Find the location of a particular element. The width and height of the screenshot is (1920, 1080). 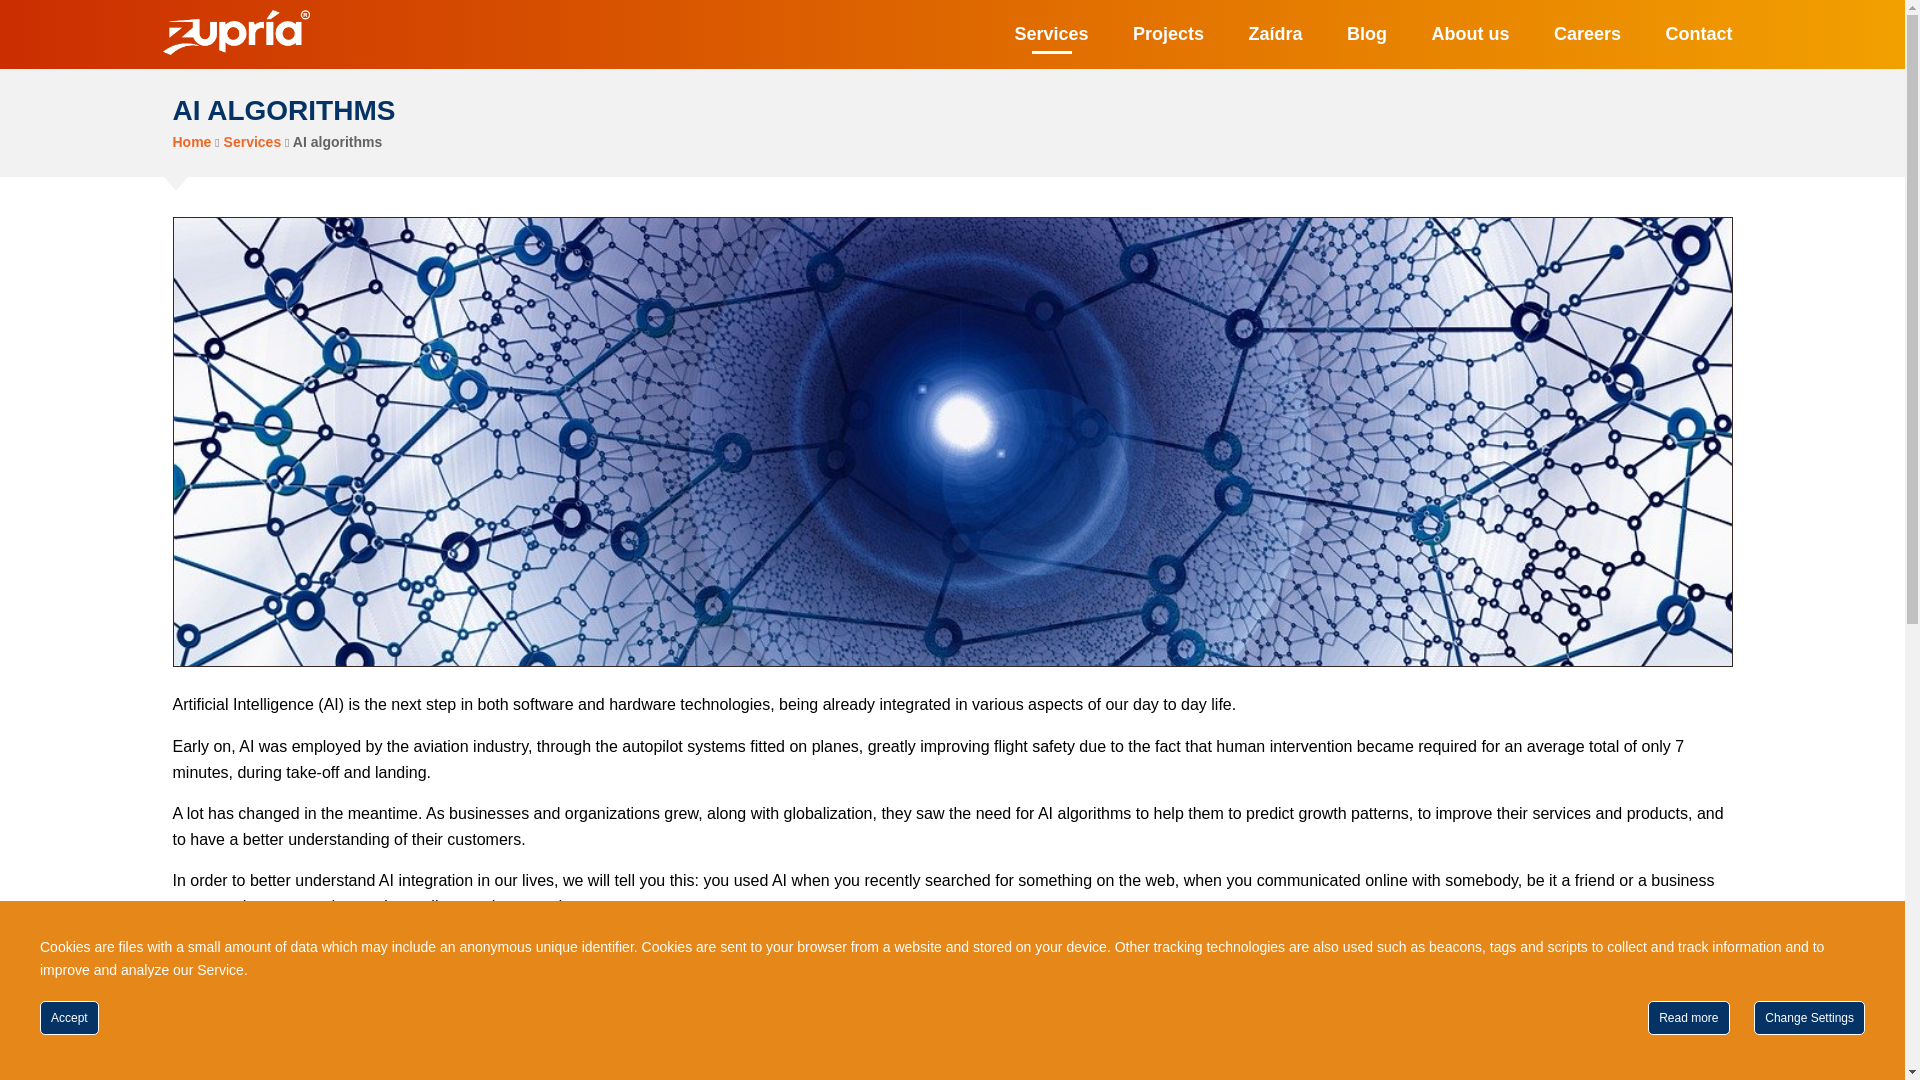

Services is located at coordinates (253, 142).